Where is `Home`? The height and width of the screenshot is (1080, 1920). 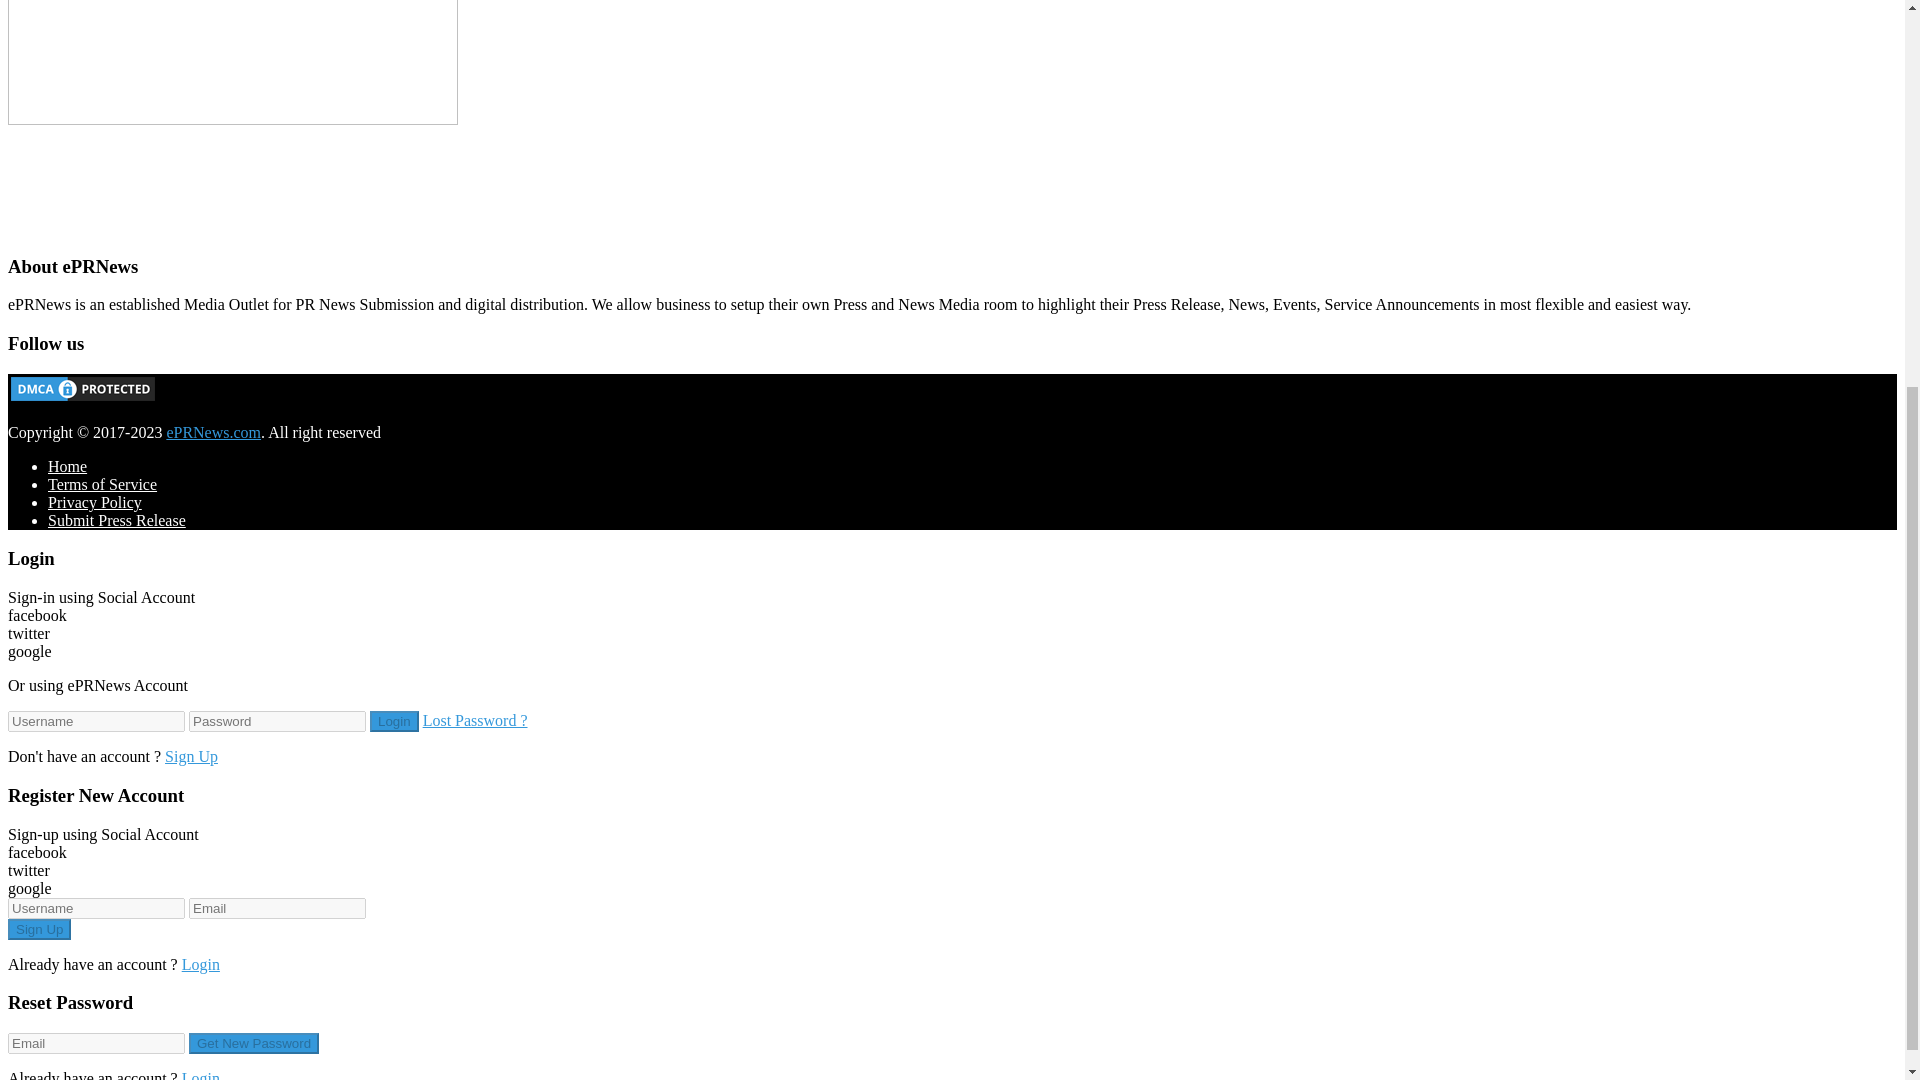 Home is located at coordinates (67, 466).